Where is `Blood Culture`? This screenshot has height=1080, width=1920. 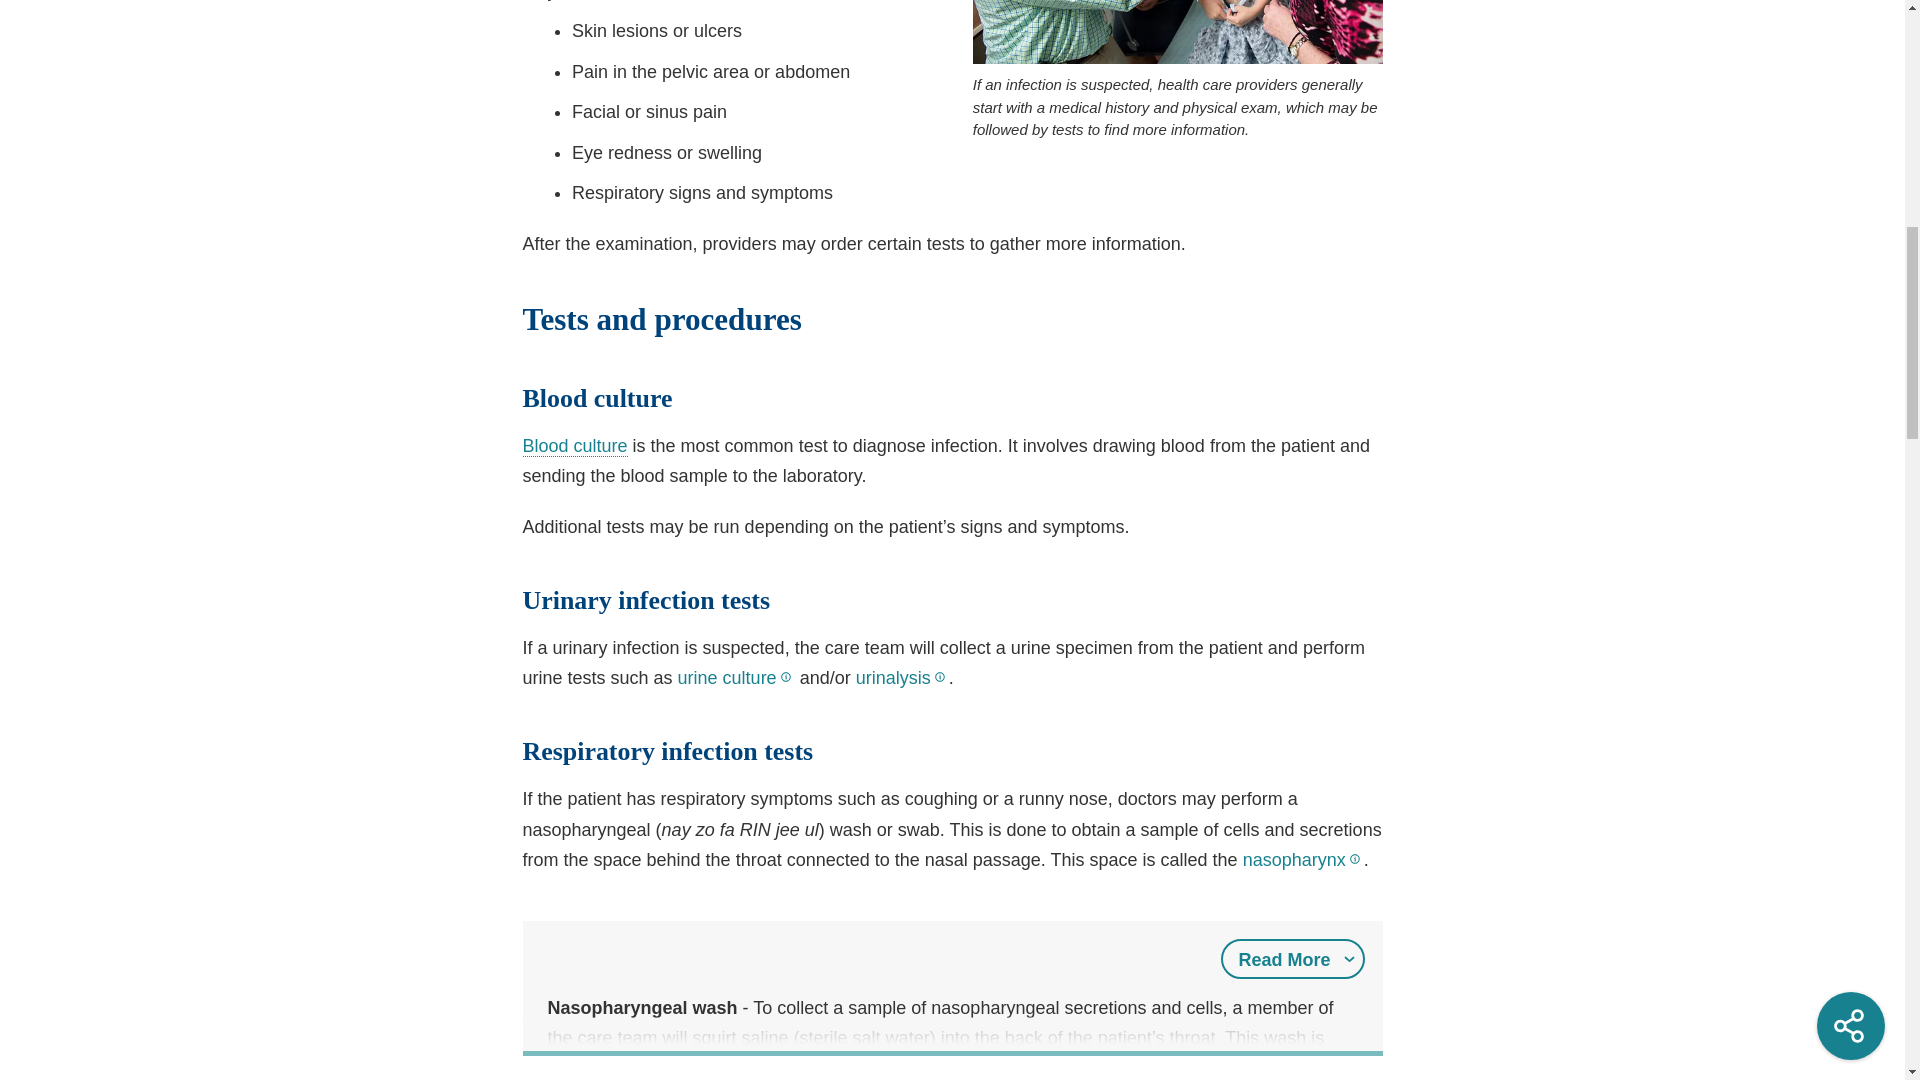
Blood Culture is located at coordinates (574, 446).